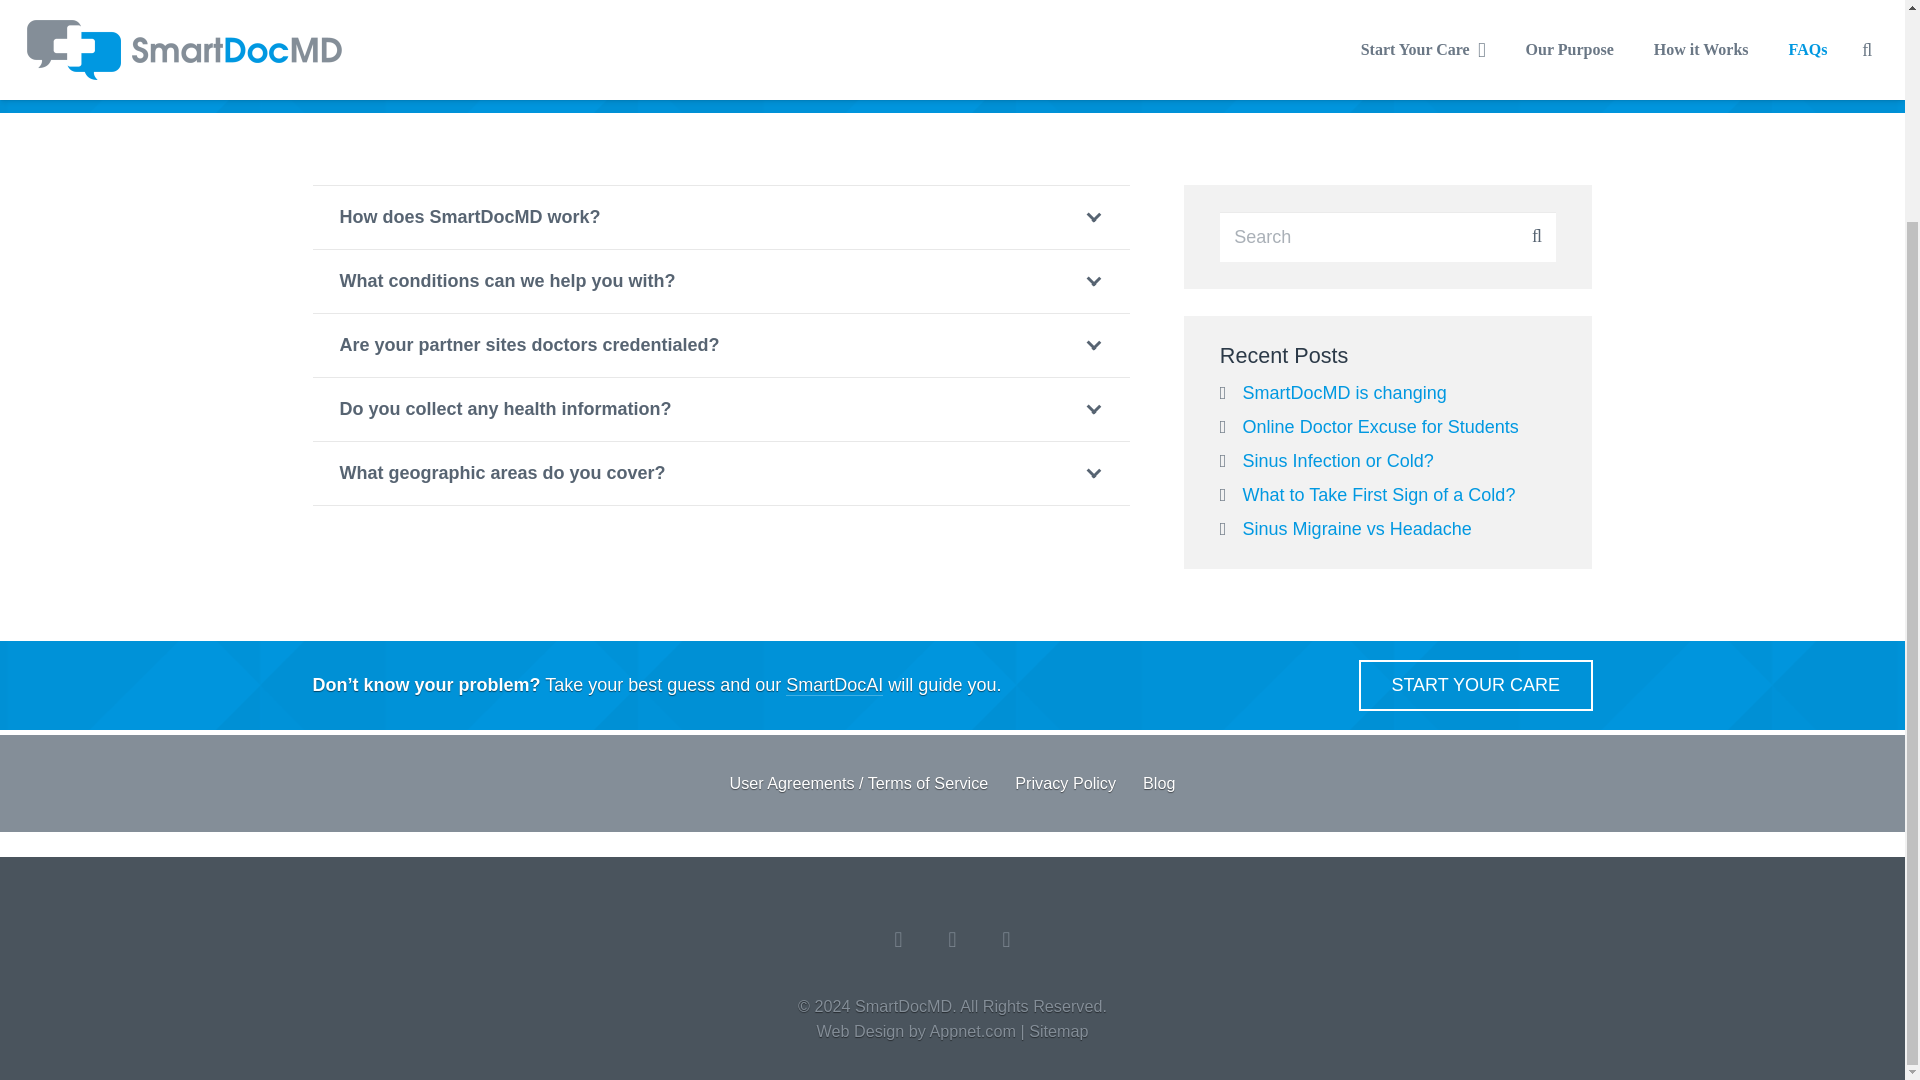  What do you see at coordinates (834, 68) in the screenshot?
I see `SmartDocAI` at bounding box center [834, 68].